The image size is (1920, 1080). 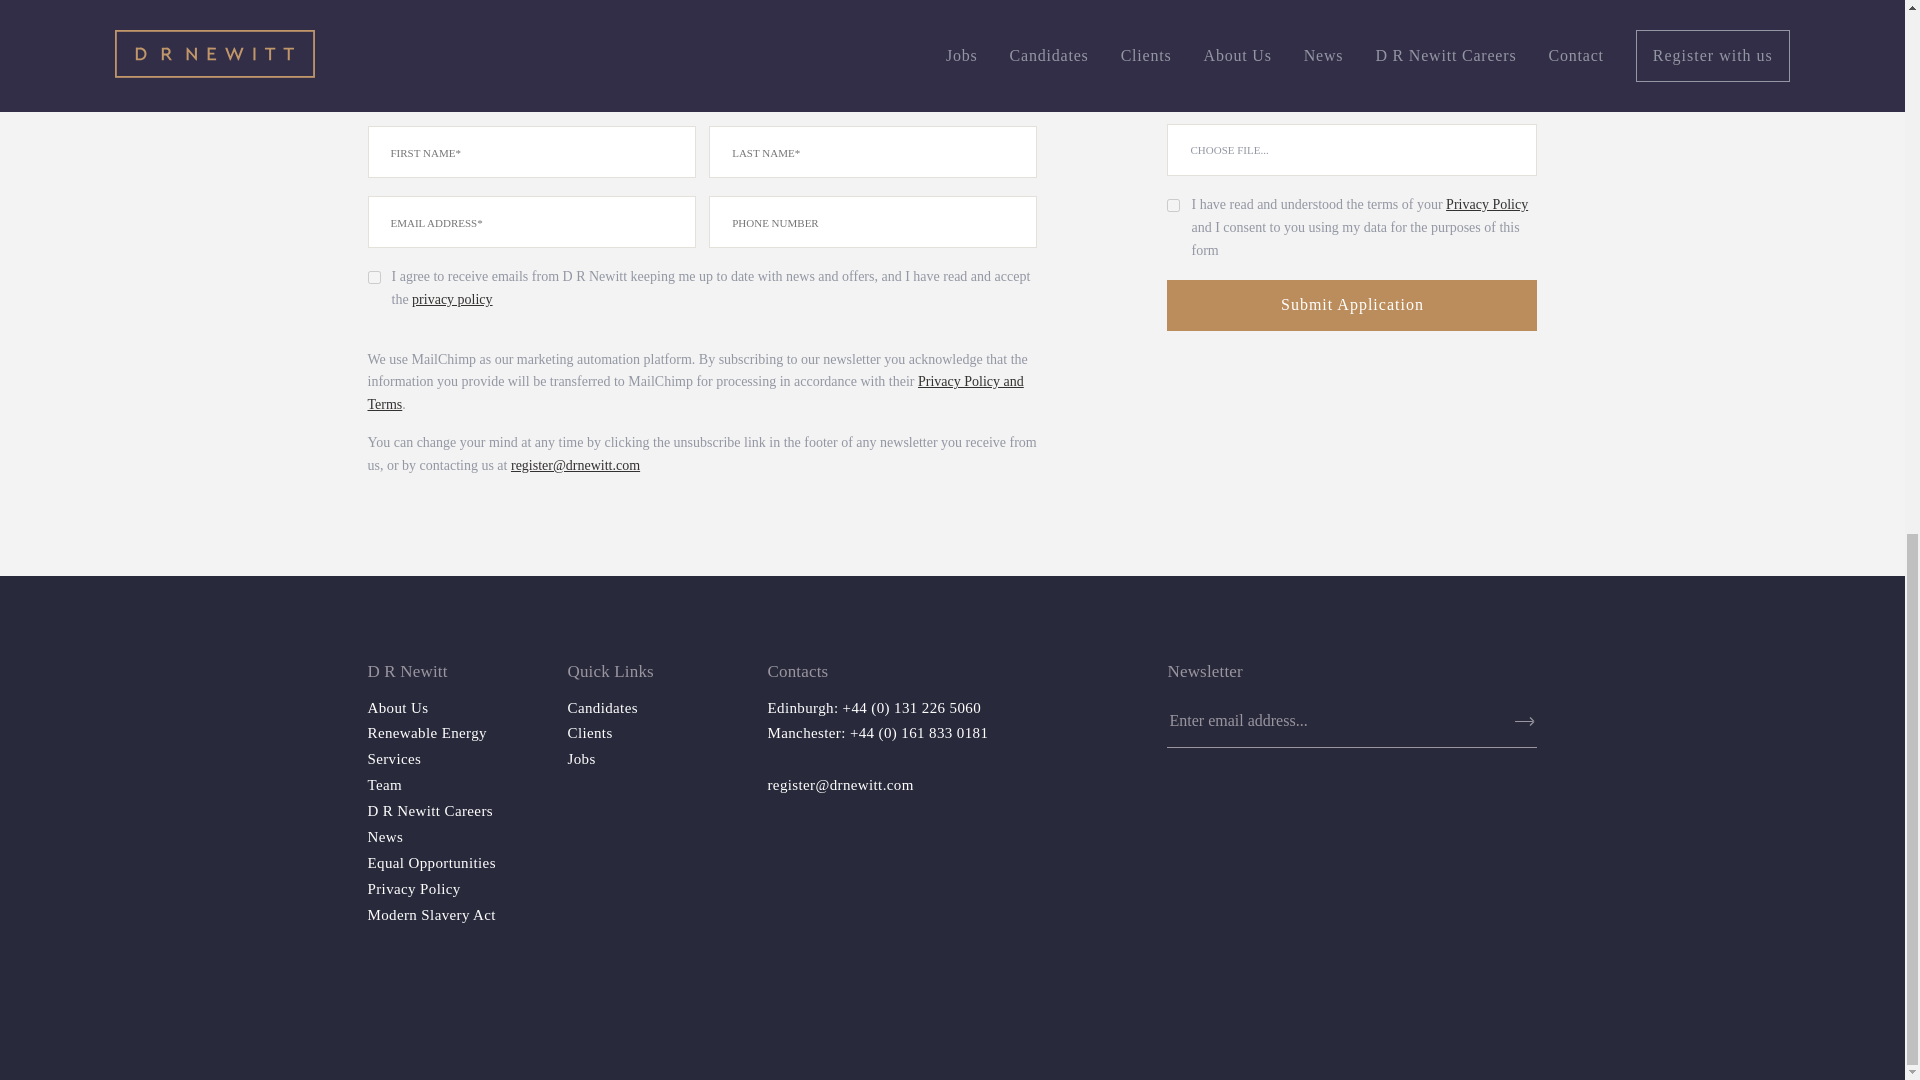 I want to click on Privacy Policy, so click(x=414, y=889).